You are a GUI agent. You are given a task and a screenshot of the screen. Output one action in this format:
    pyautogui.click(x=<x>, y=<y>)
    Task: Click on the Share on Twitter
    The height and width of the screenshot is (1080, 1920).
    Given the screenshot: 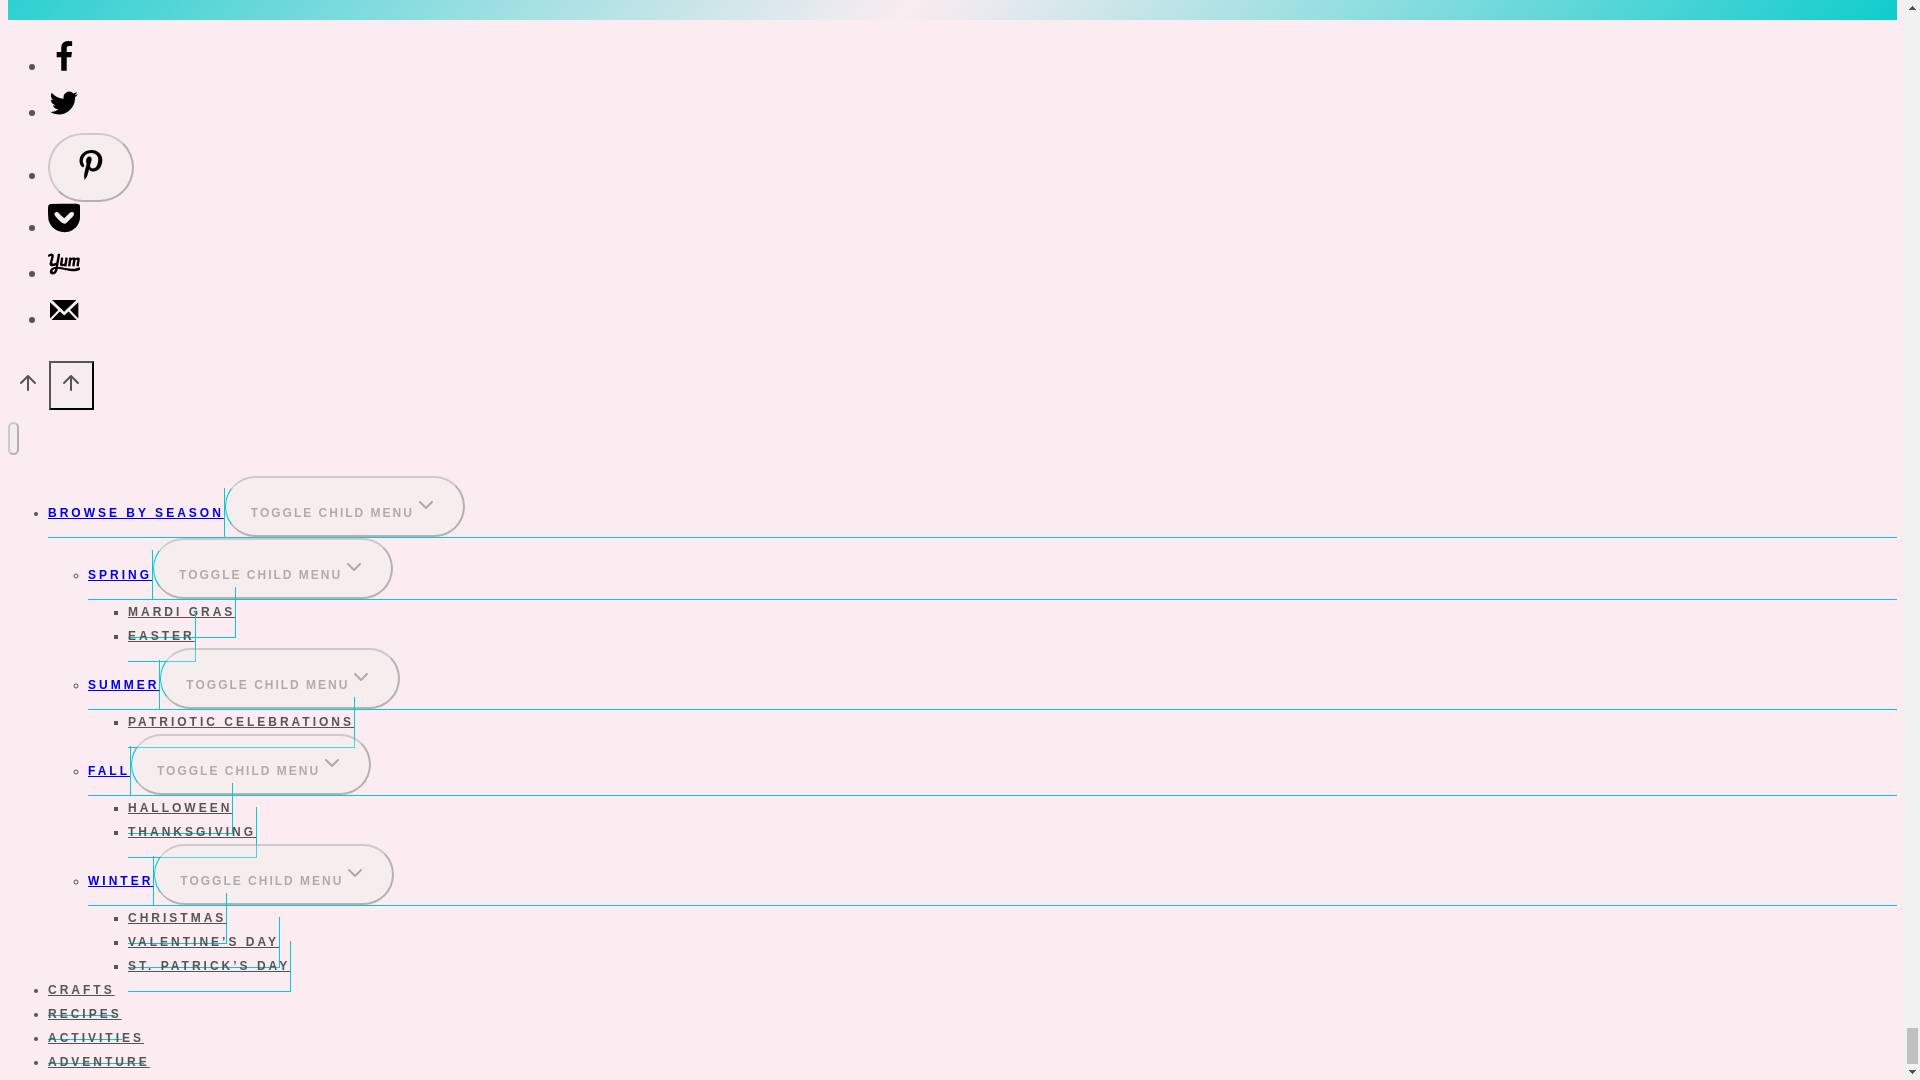 What is the action you would take?
    pyautogui.click(x=64, y=112)
    